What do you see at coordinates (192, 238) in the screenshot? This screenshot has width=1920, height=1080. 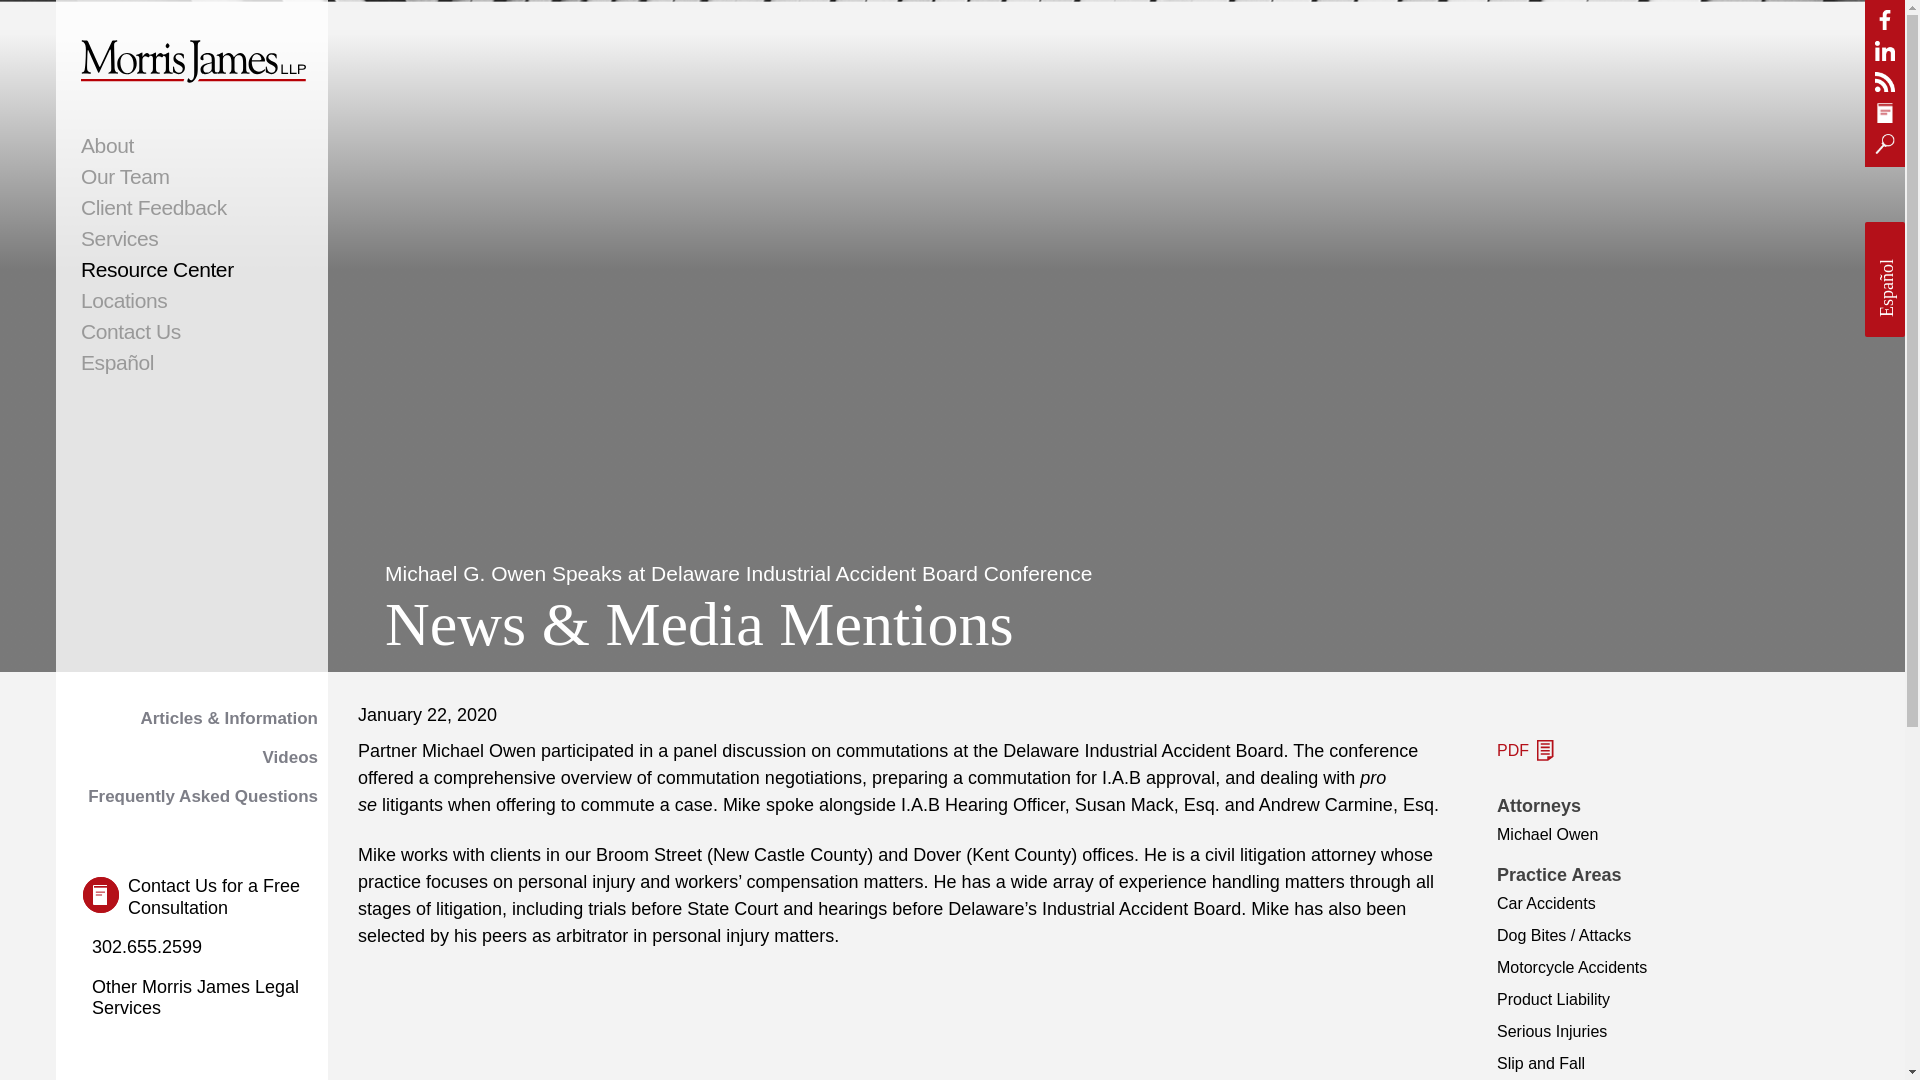 I see `Services` at bounding box center [192, 238].